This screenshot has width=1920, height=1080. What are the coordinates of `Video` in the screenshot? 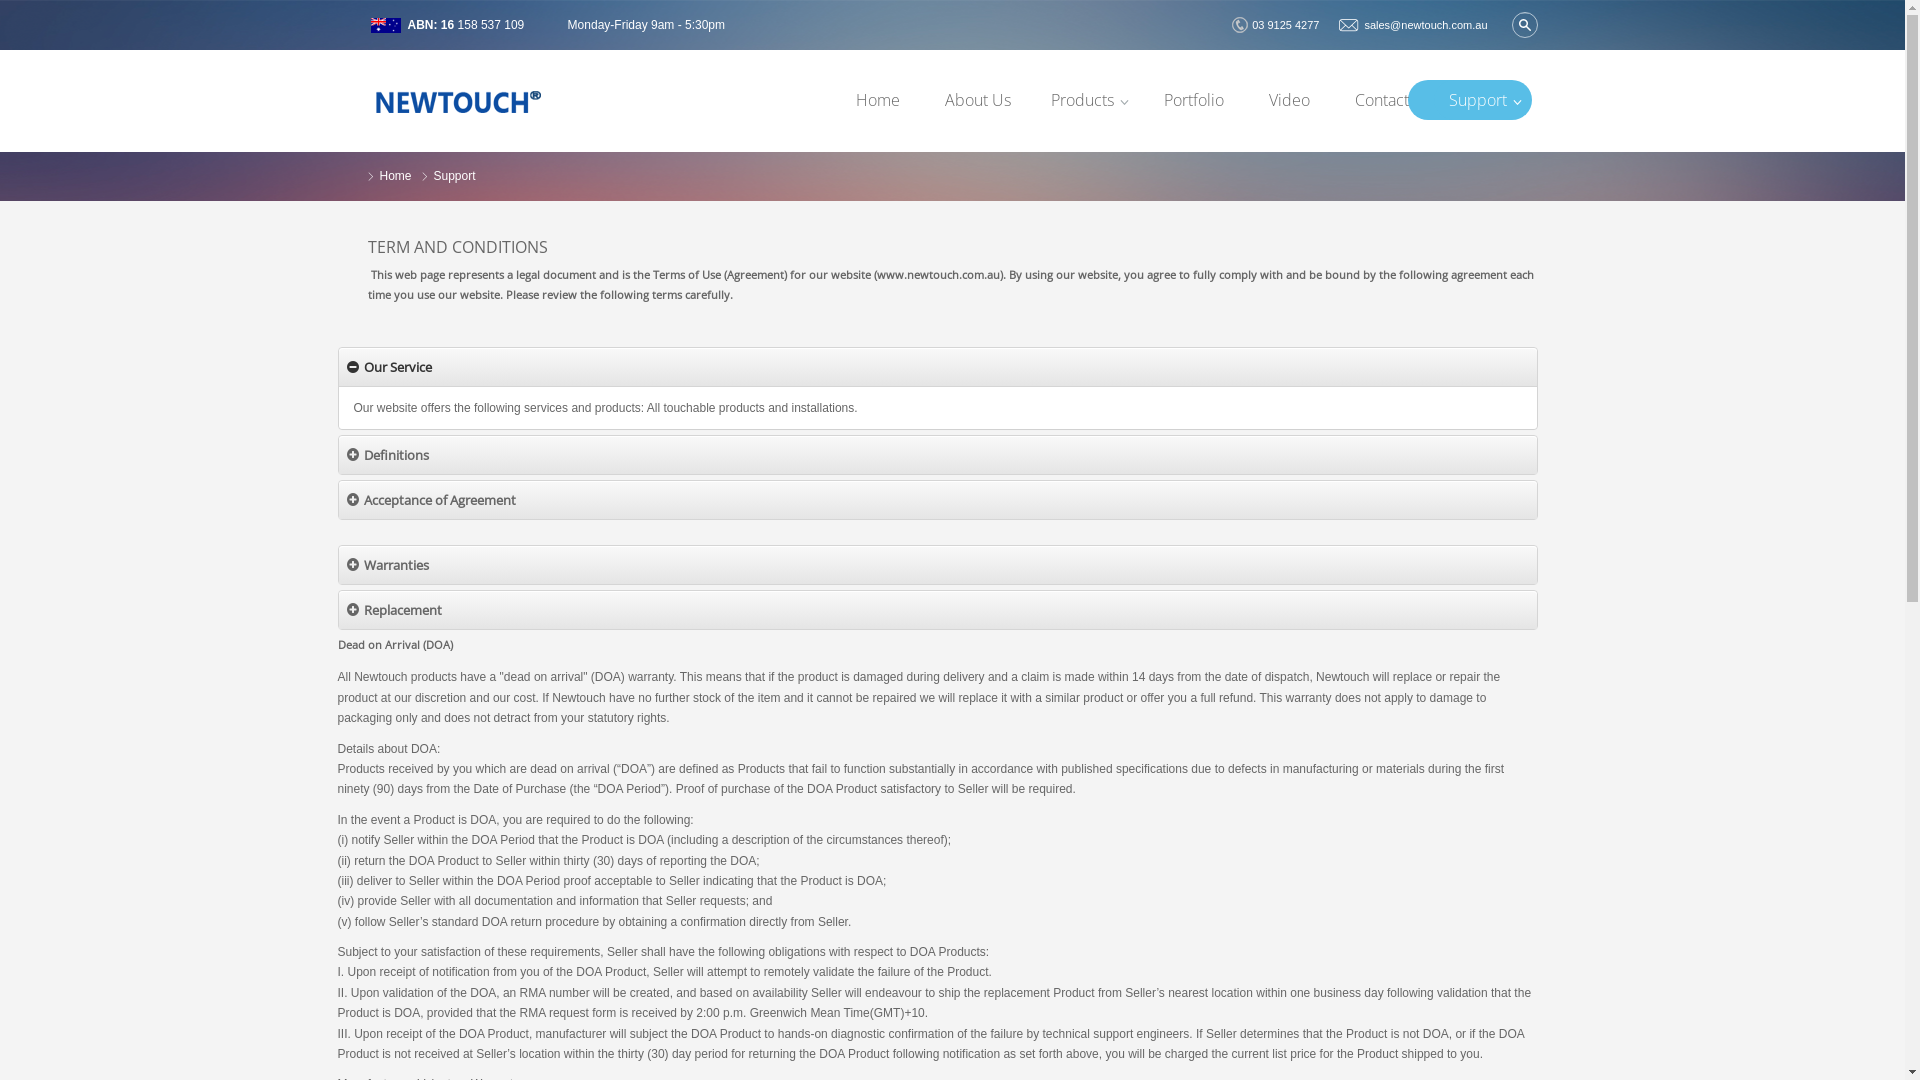 It's located at (1290, 100).